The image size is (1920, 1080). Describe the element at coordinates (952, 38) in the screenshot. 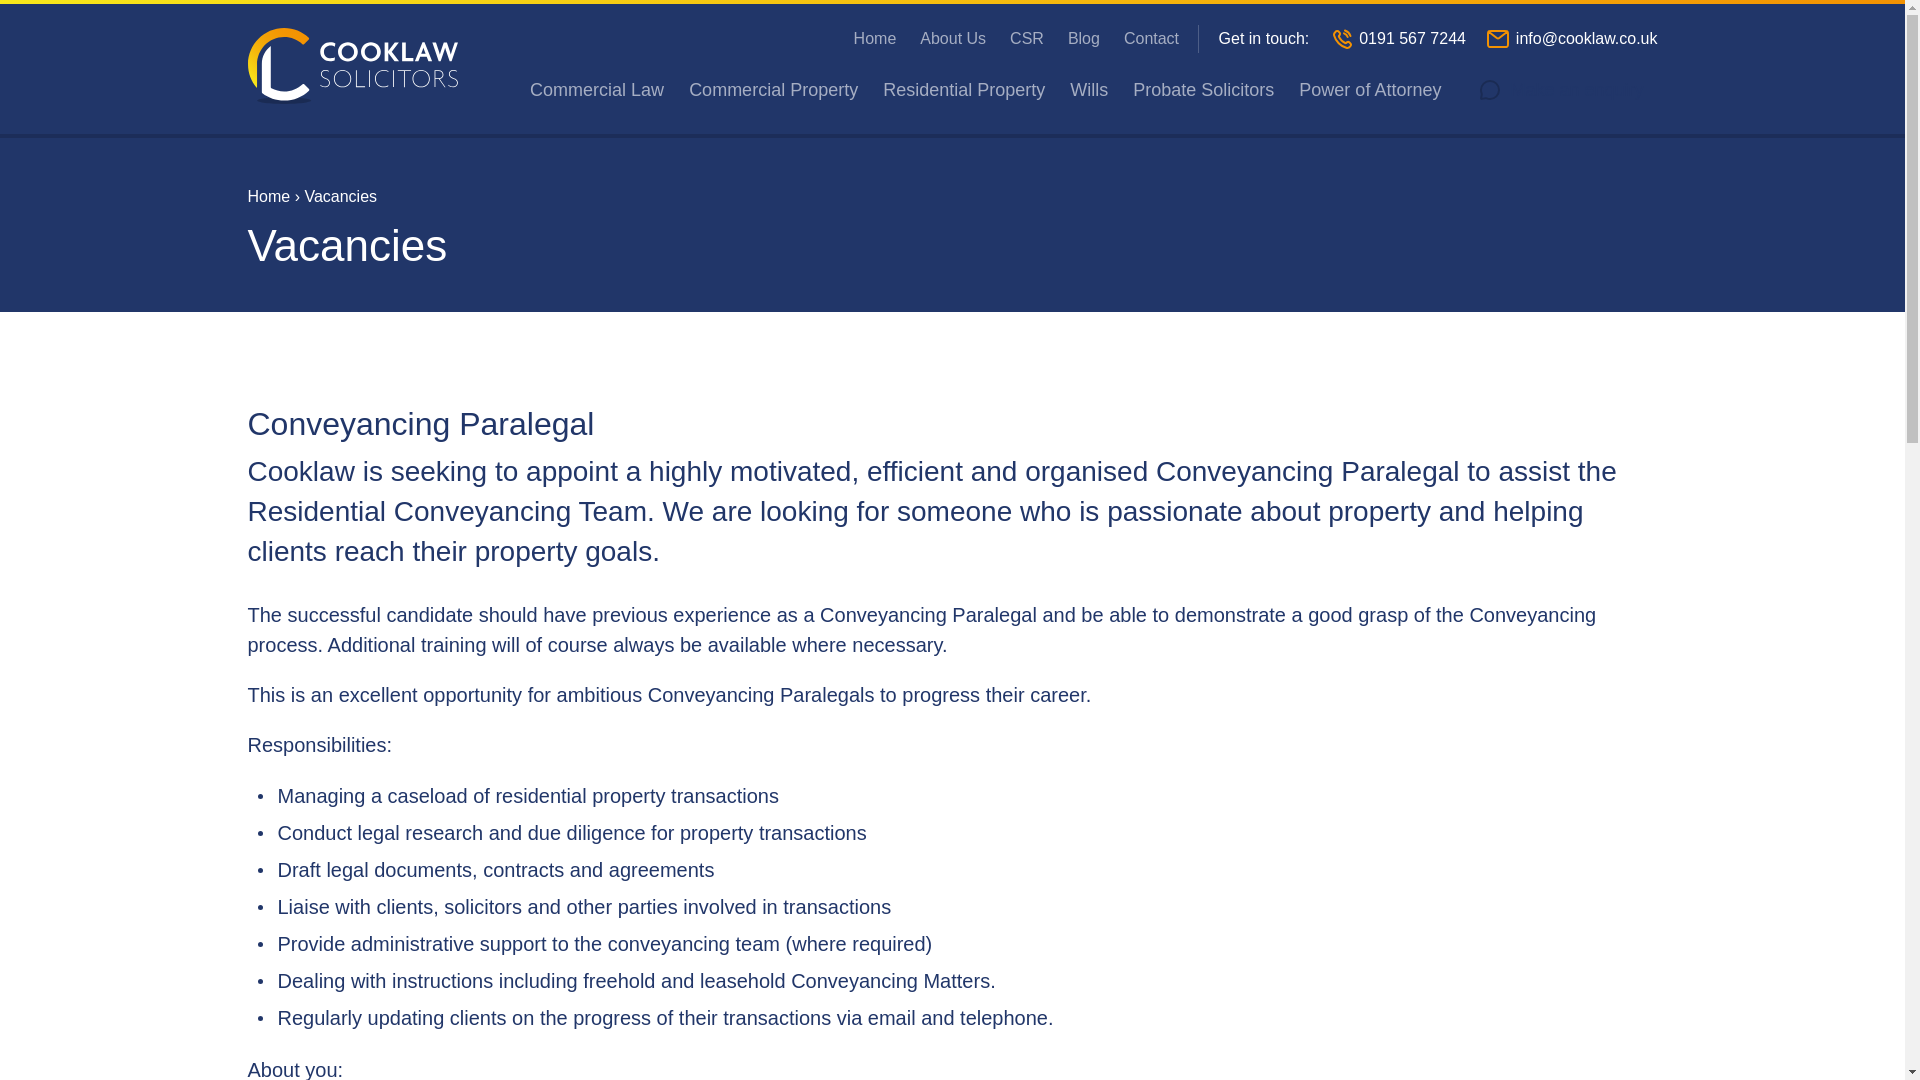

I see `About Us` at that location.